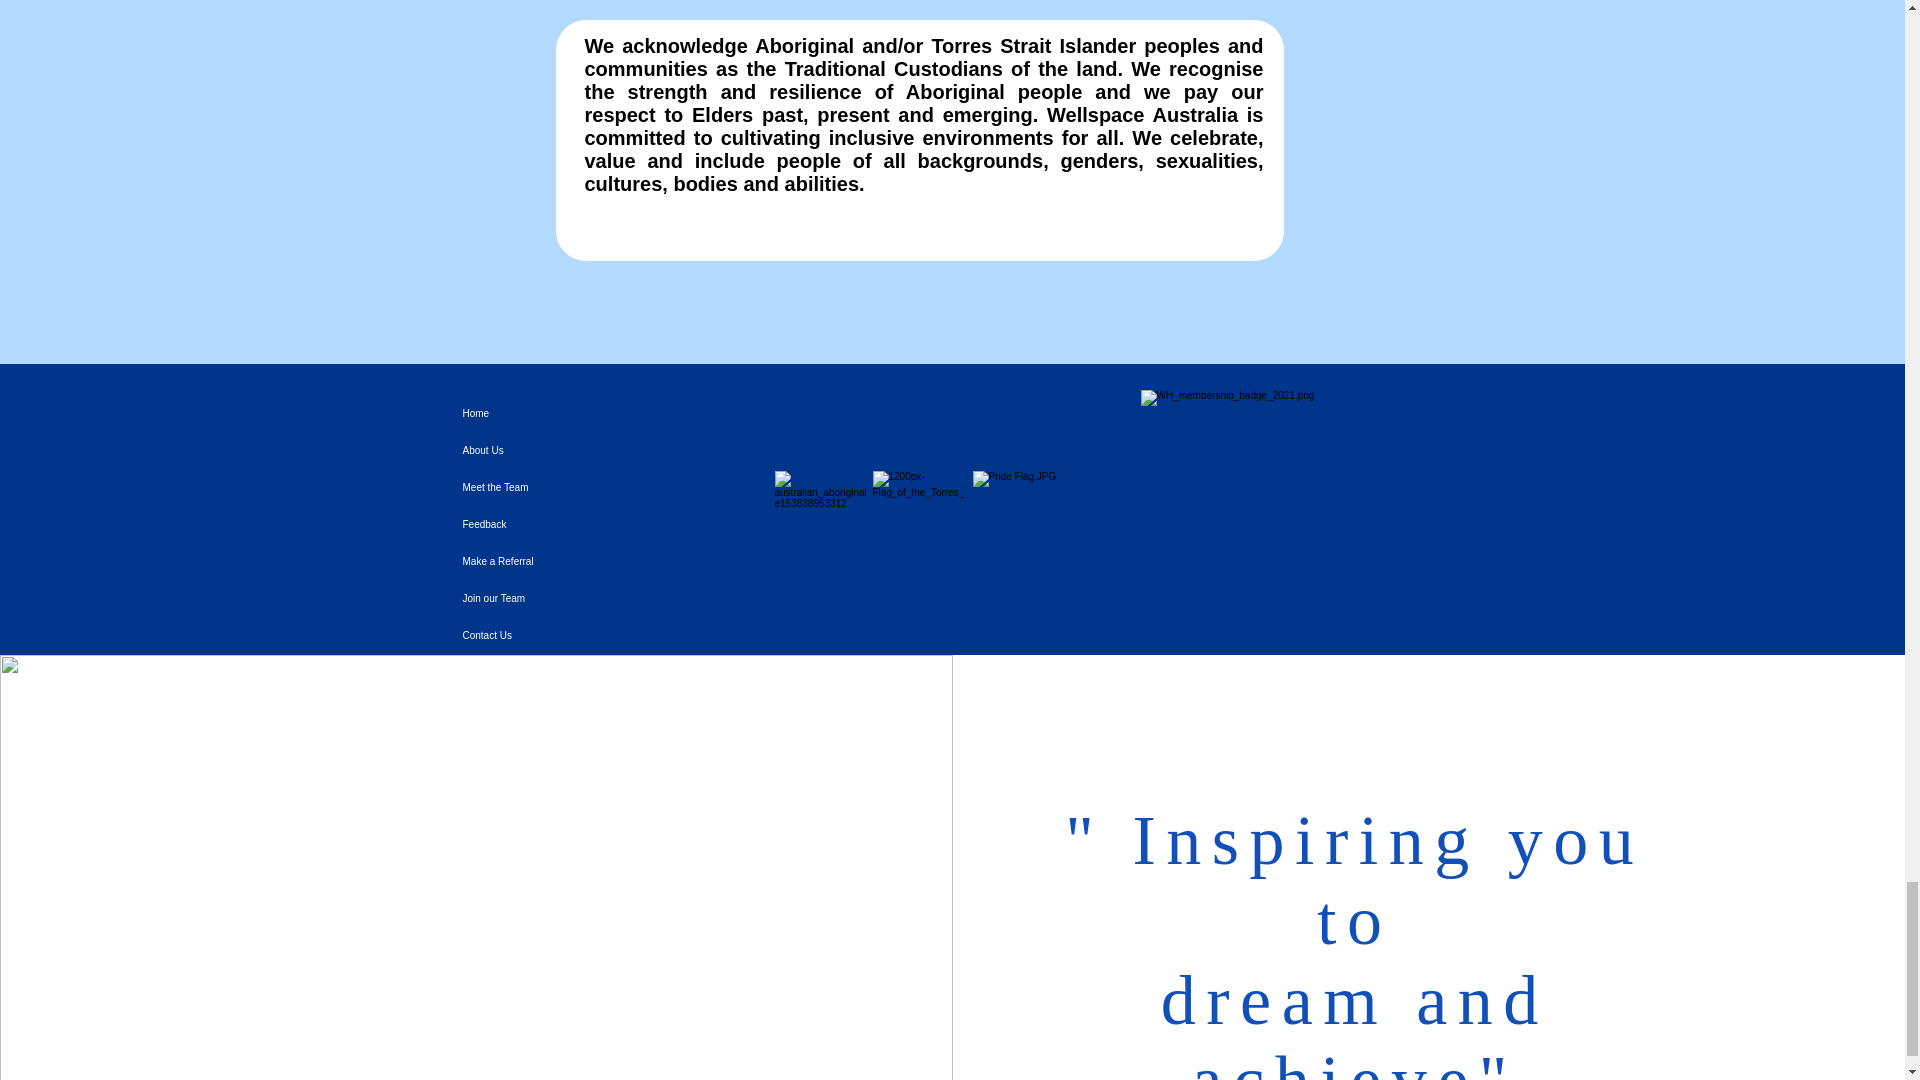 Image resolution: width=1920 pixels, height=1080 pixels. Describe the element at coordinates (606, 414) in the screenshot. I see `Home` at that location.